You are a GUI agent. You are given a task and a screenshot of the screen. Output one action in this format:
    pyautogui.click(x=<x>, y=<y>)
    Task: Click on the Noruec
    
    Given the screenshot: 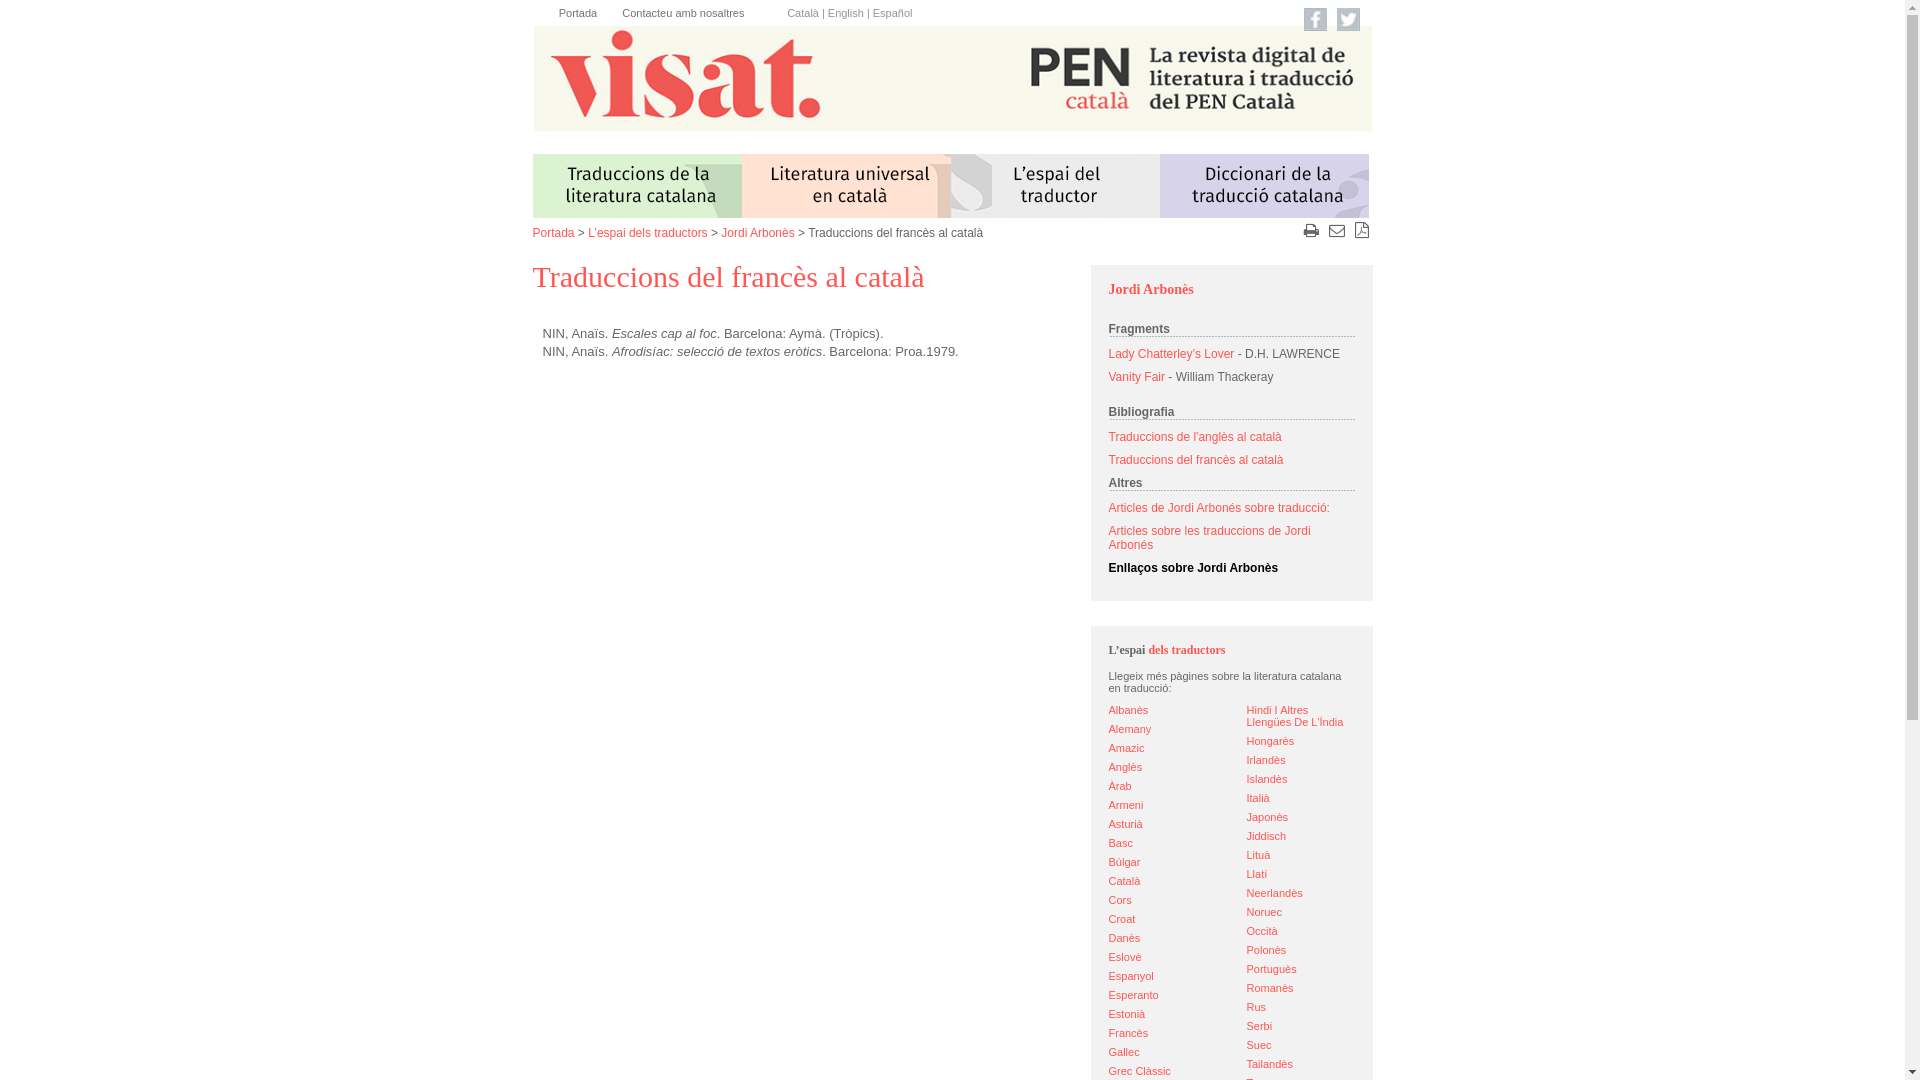 What is the action you would take?
    pyautogui.click(x=1264, y=912)
    